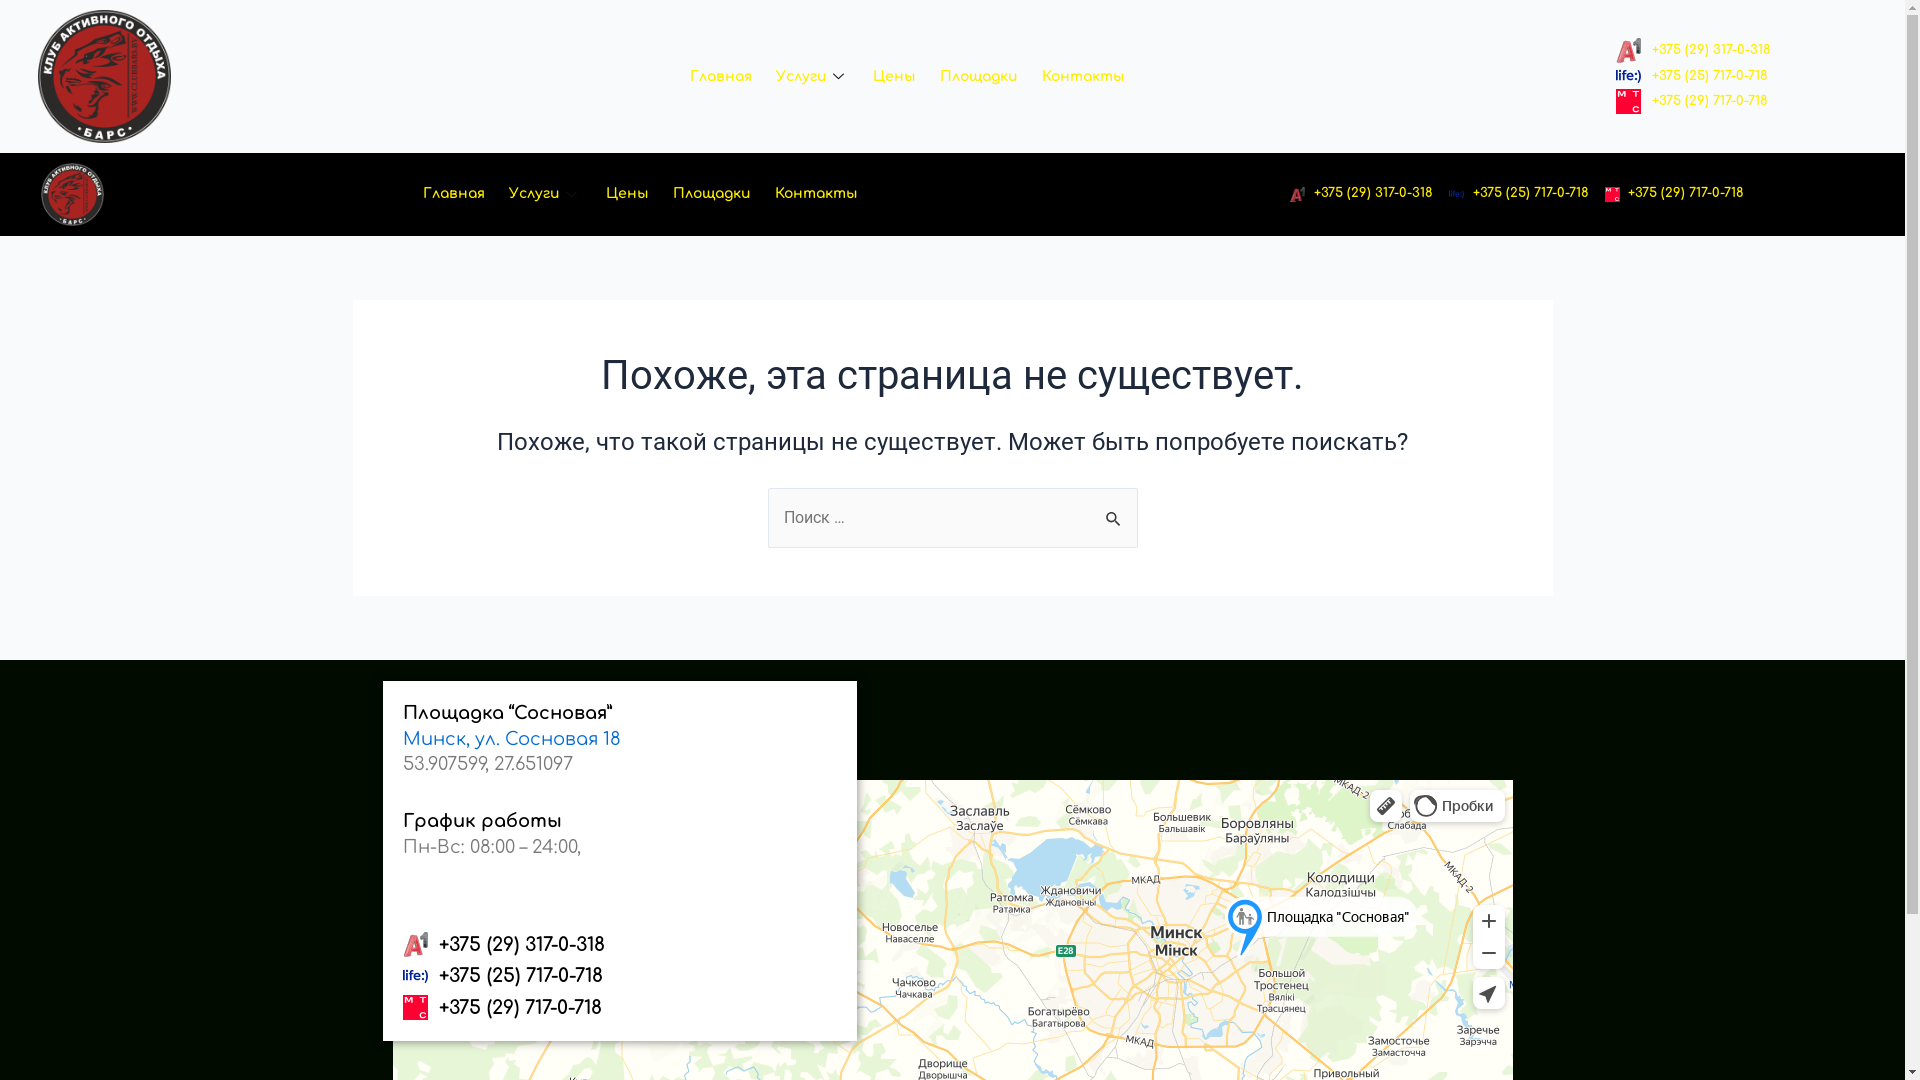  What do you see at coordinates (1519, 194) in the screenshot?
I see `+375 (25) 717-0-718` at bounding box center [1519, 194].